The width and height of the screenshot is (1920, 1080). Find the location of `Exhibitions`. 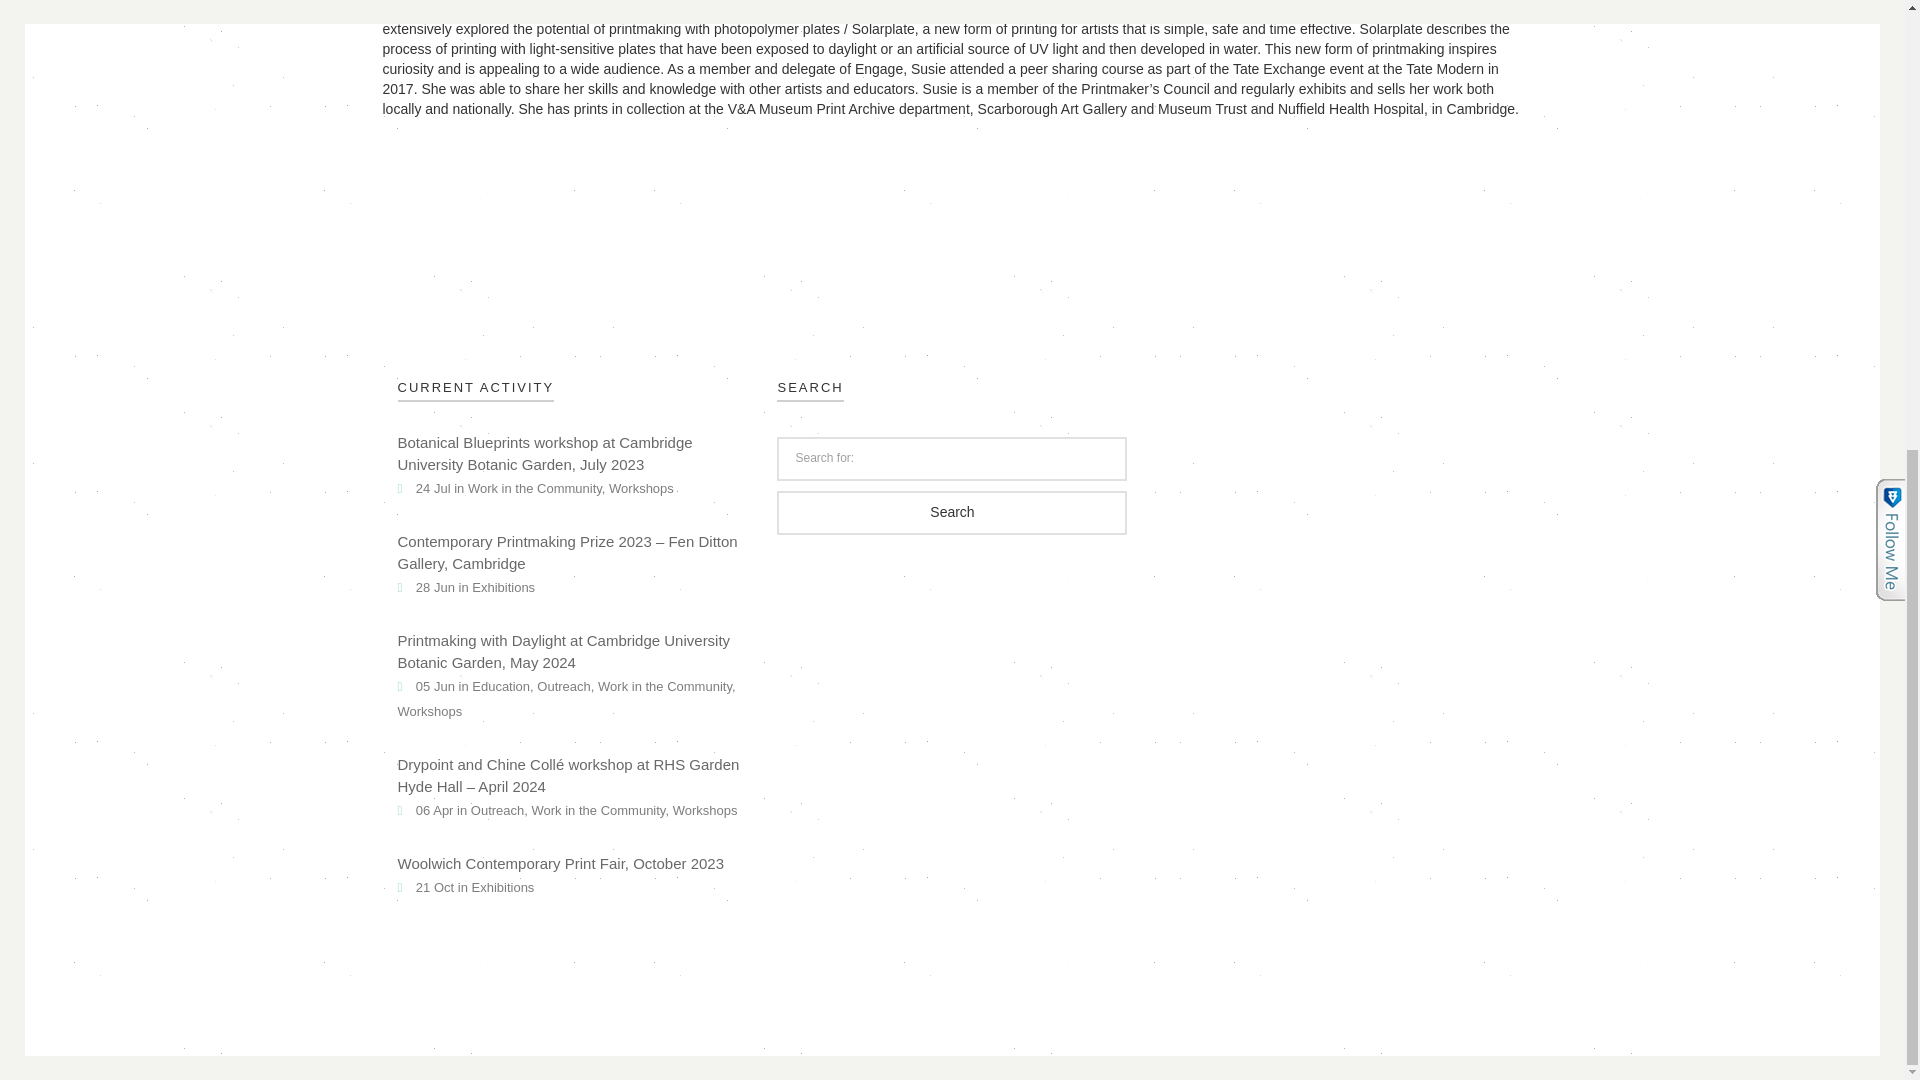

Exhibitions is located at coordinates (504, 890).